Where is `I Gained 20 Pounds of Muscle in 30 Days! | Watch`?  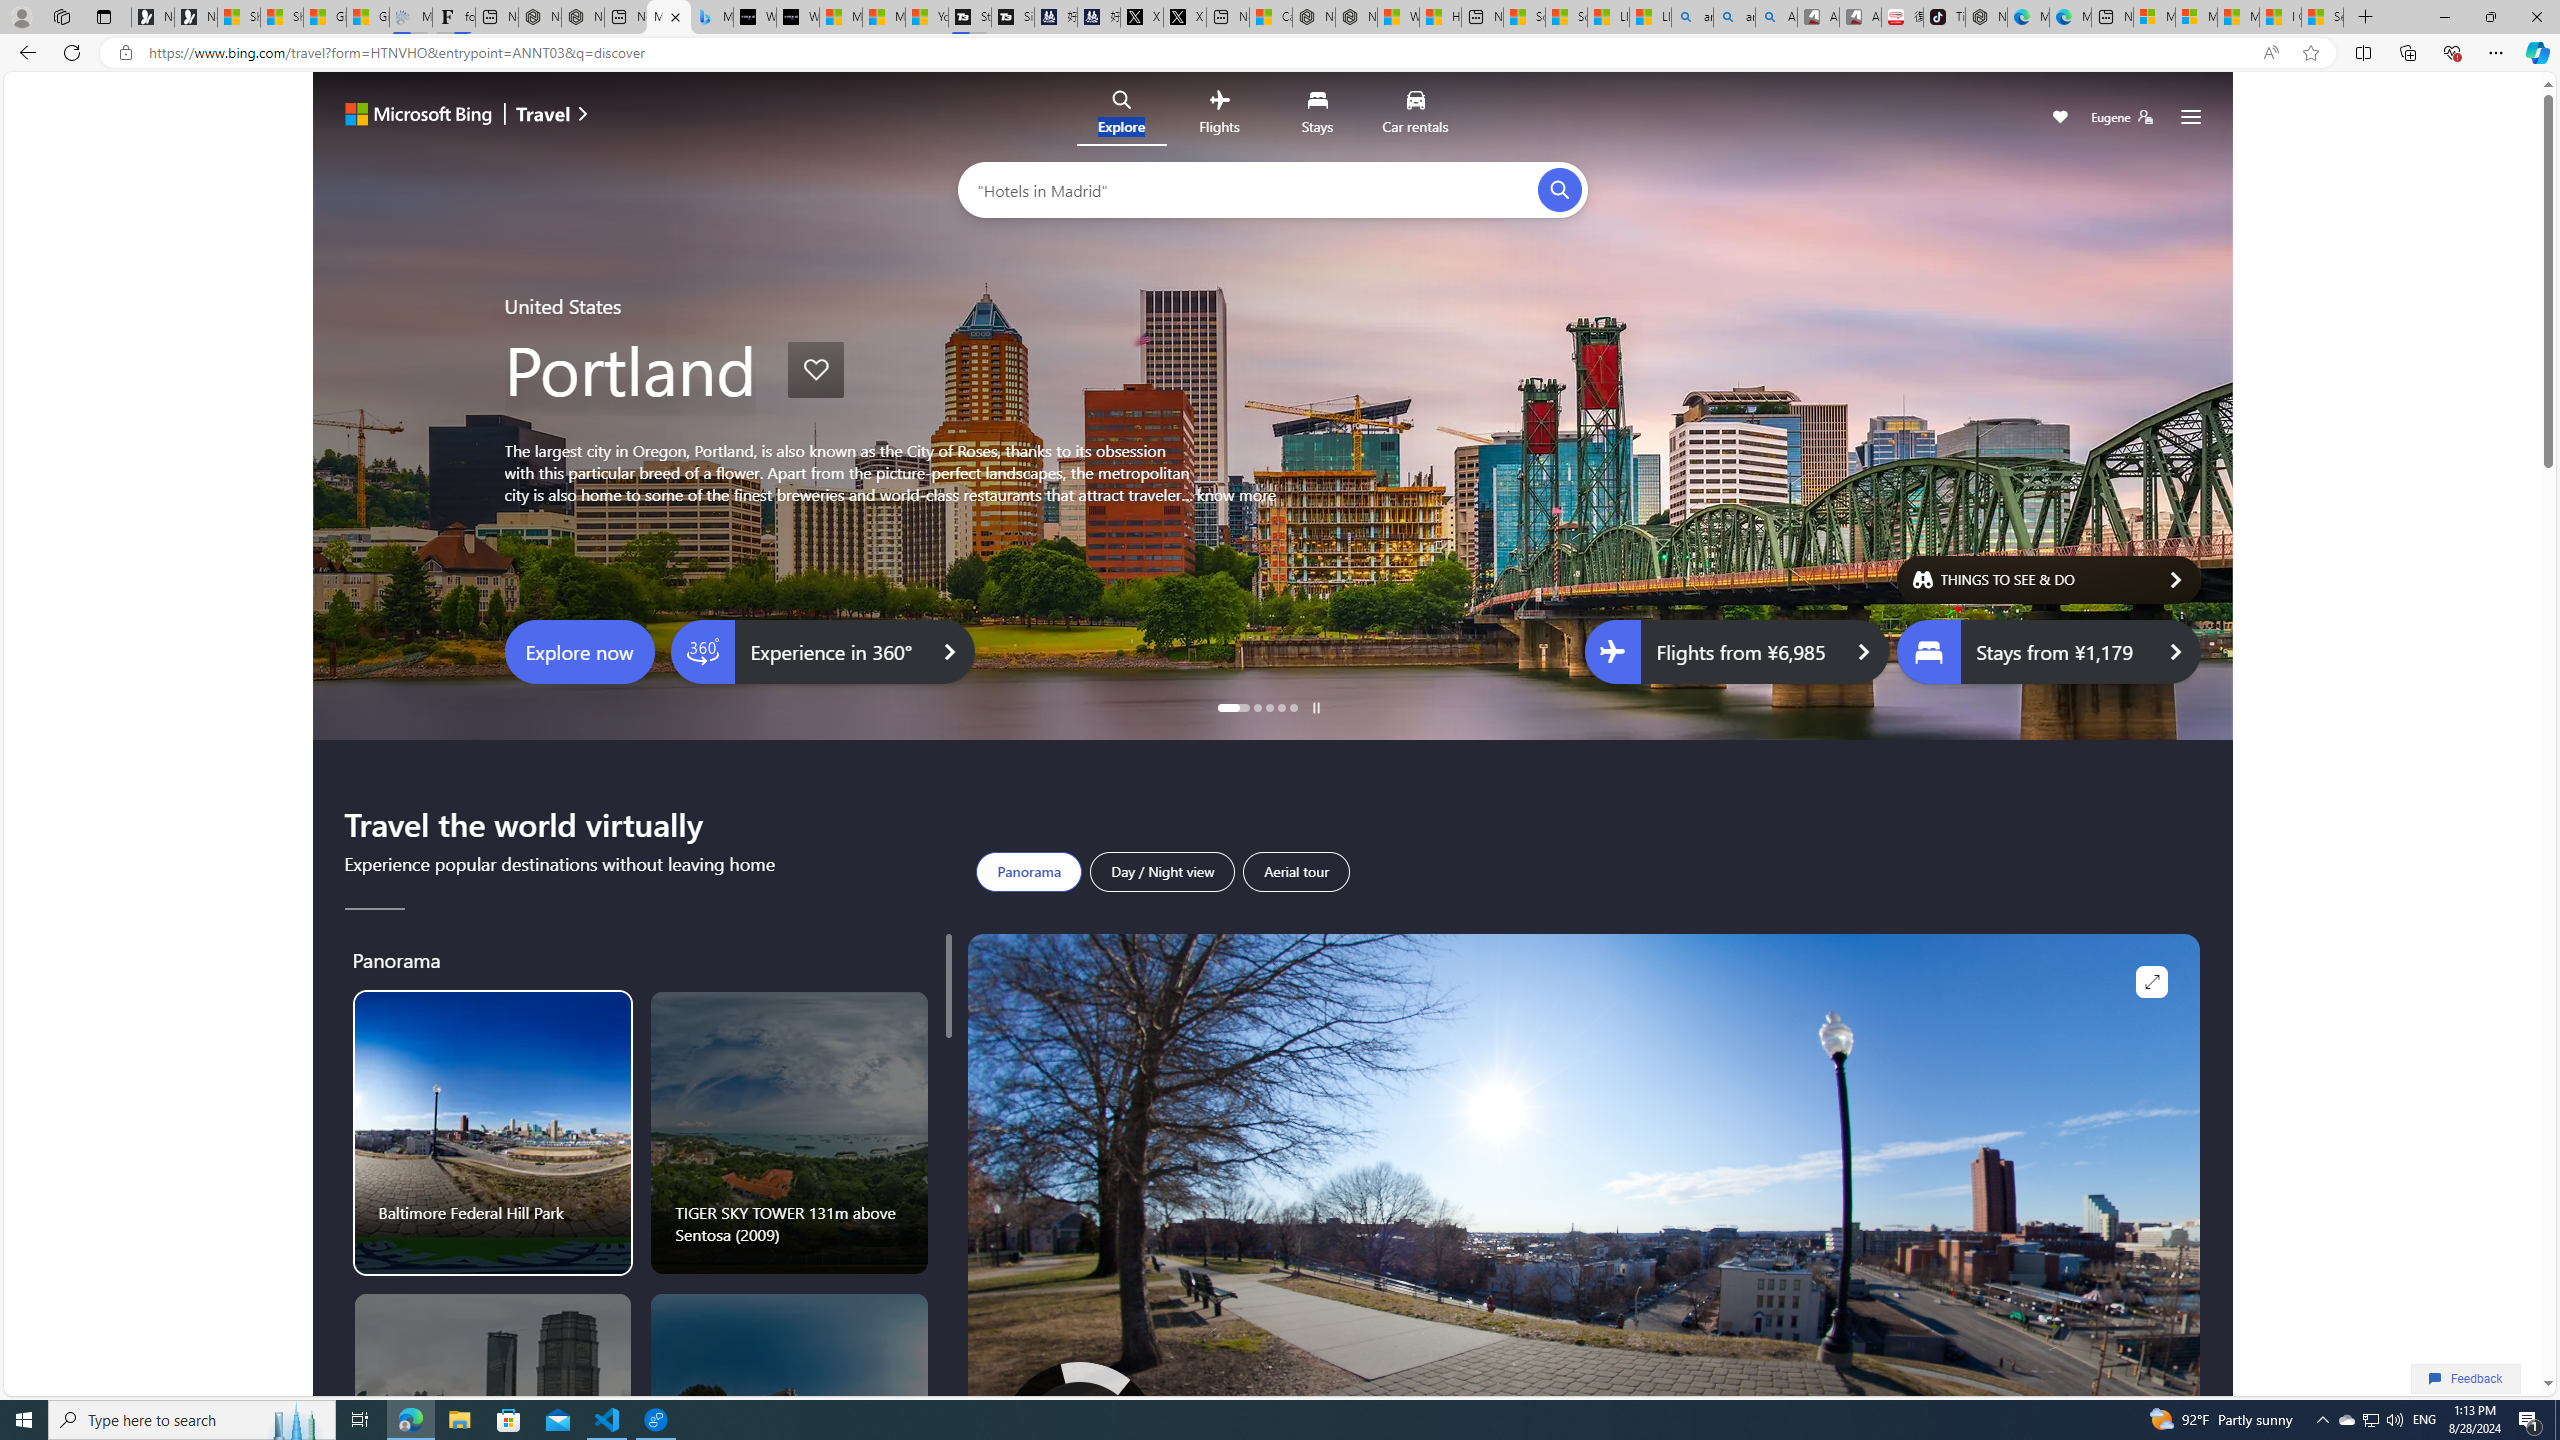
I Gained 20 Pounds of Muscle in 30 Days! | Watch is located at coordinates (2280, 17).